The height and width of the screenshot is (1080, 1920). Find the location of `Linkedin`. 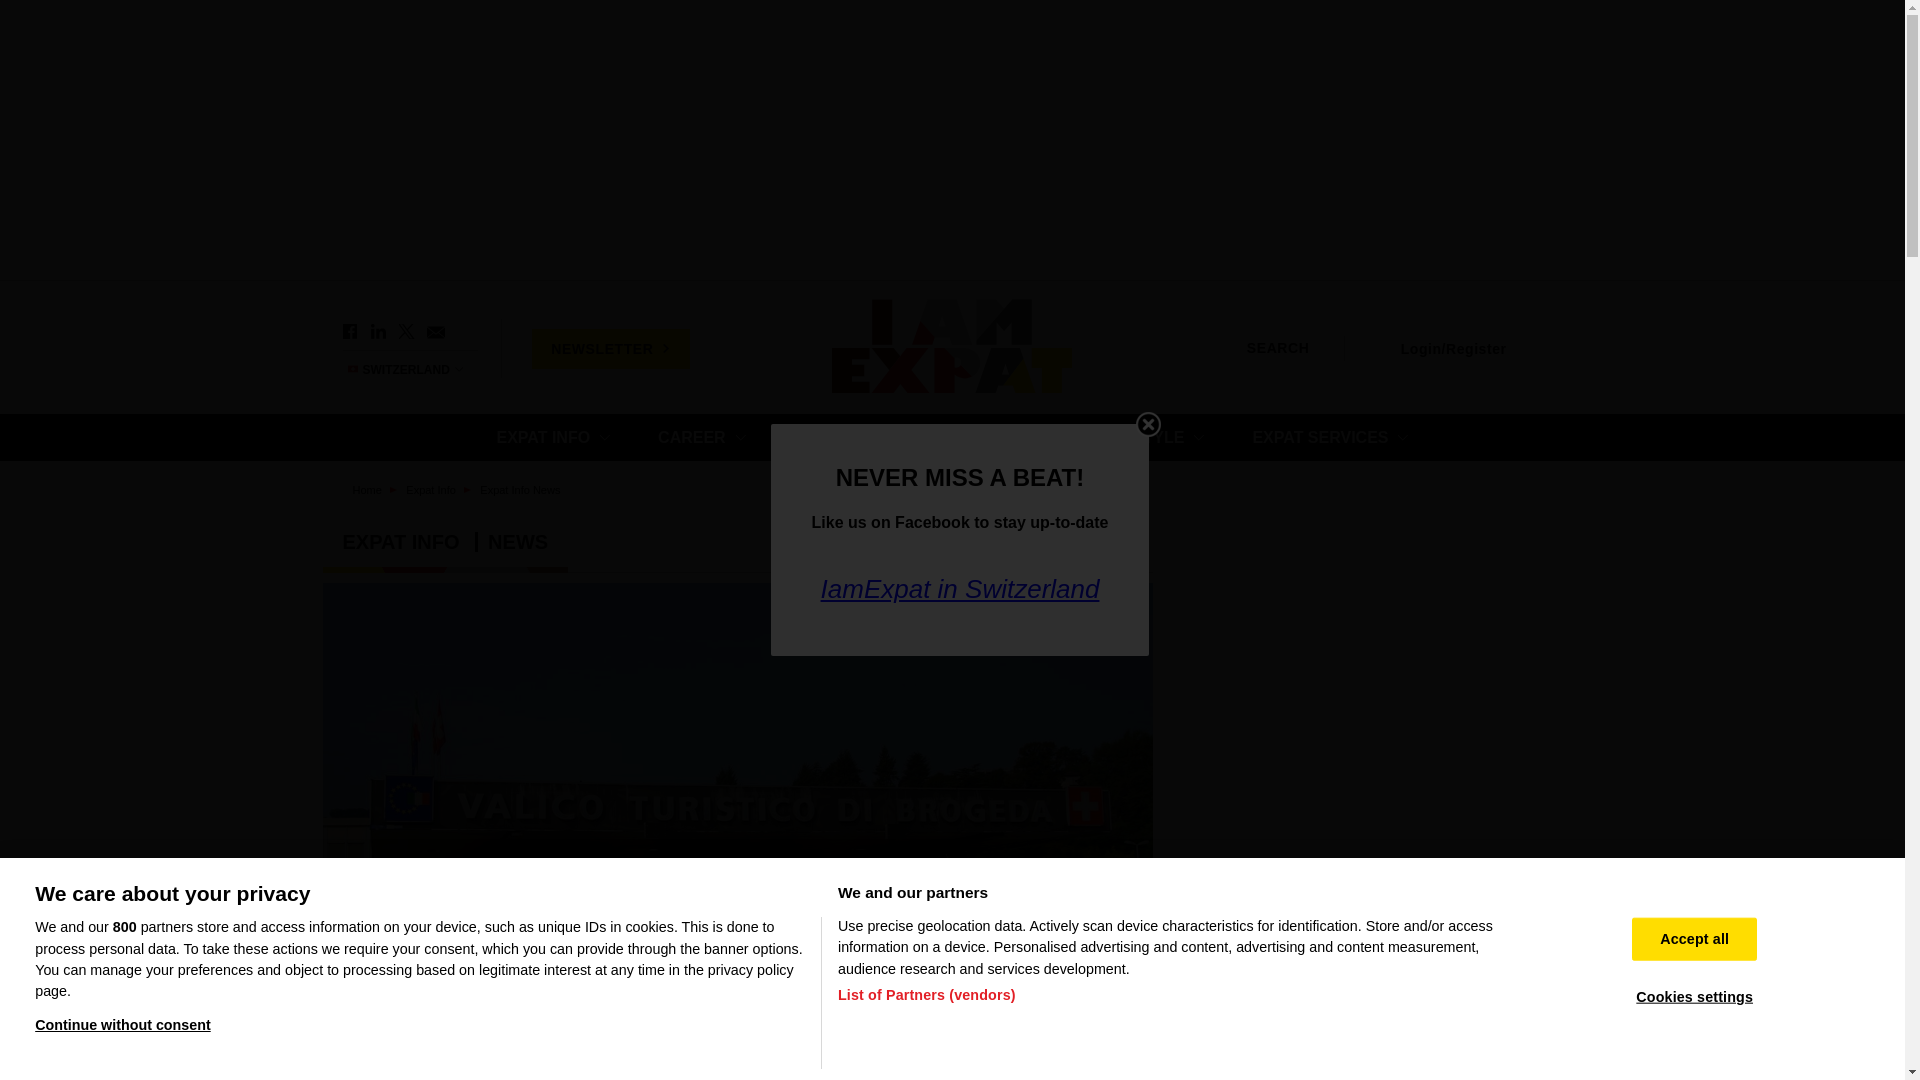

Linkedin is located at coordinates (378, 332).